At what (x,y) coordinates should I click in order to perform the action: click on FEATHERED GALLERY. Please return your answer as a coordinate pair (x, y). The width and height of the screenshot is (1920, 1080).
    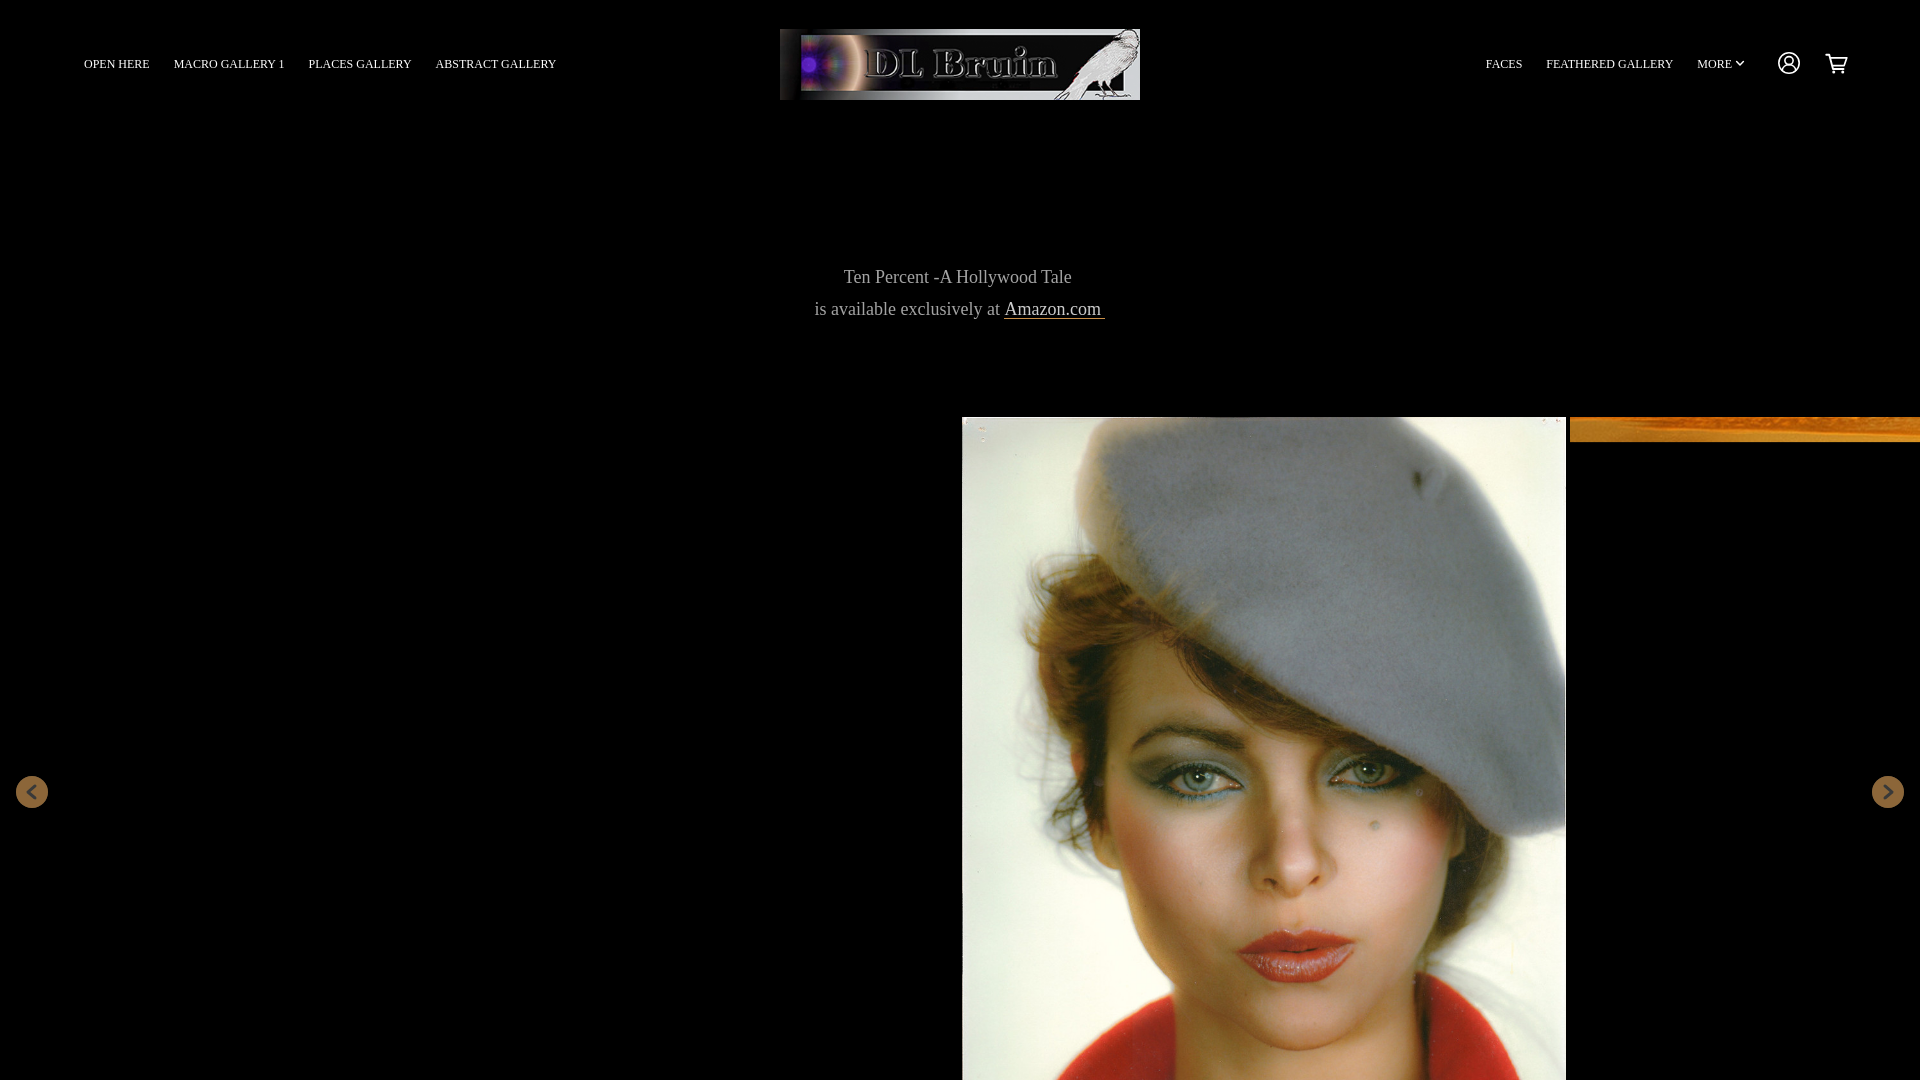
    Looking at the image, I should click on (1608, 64).